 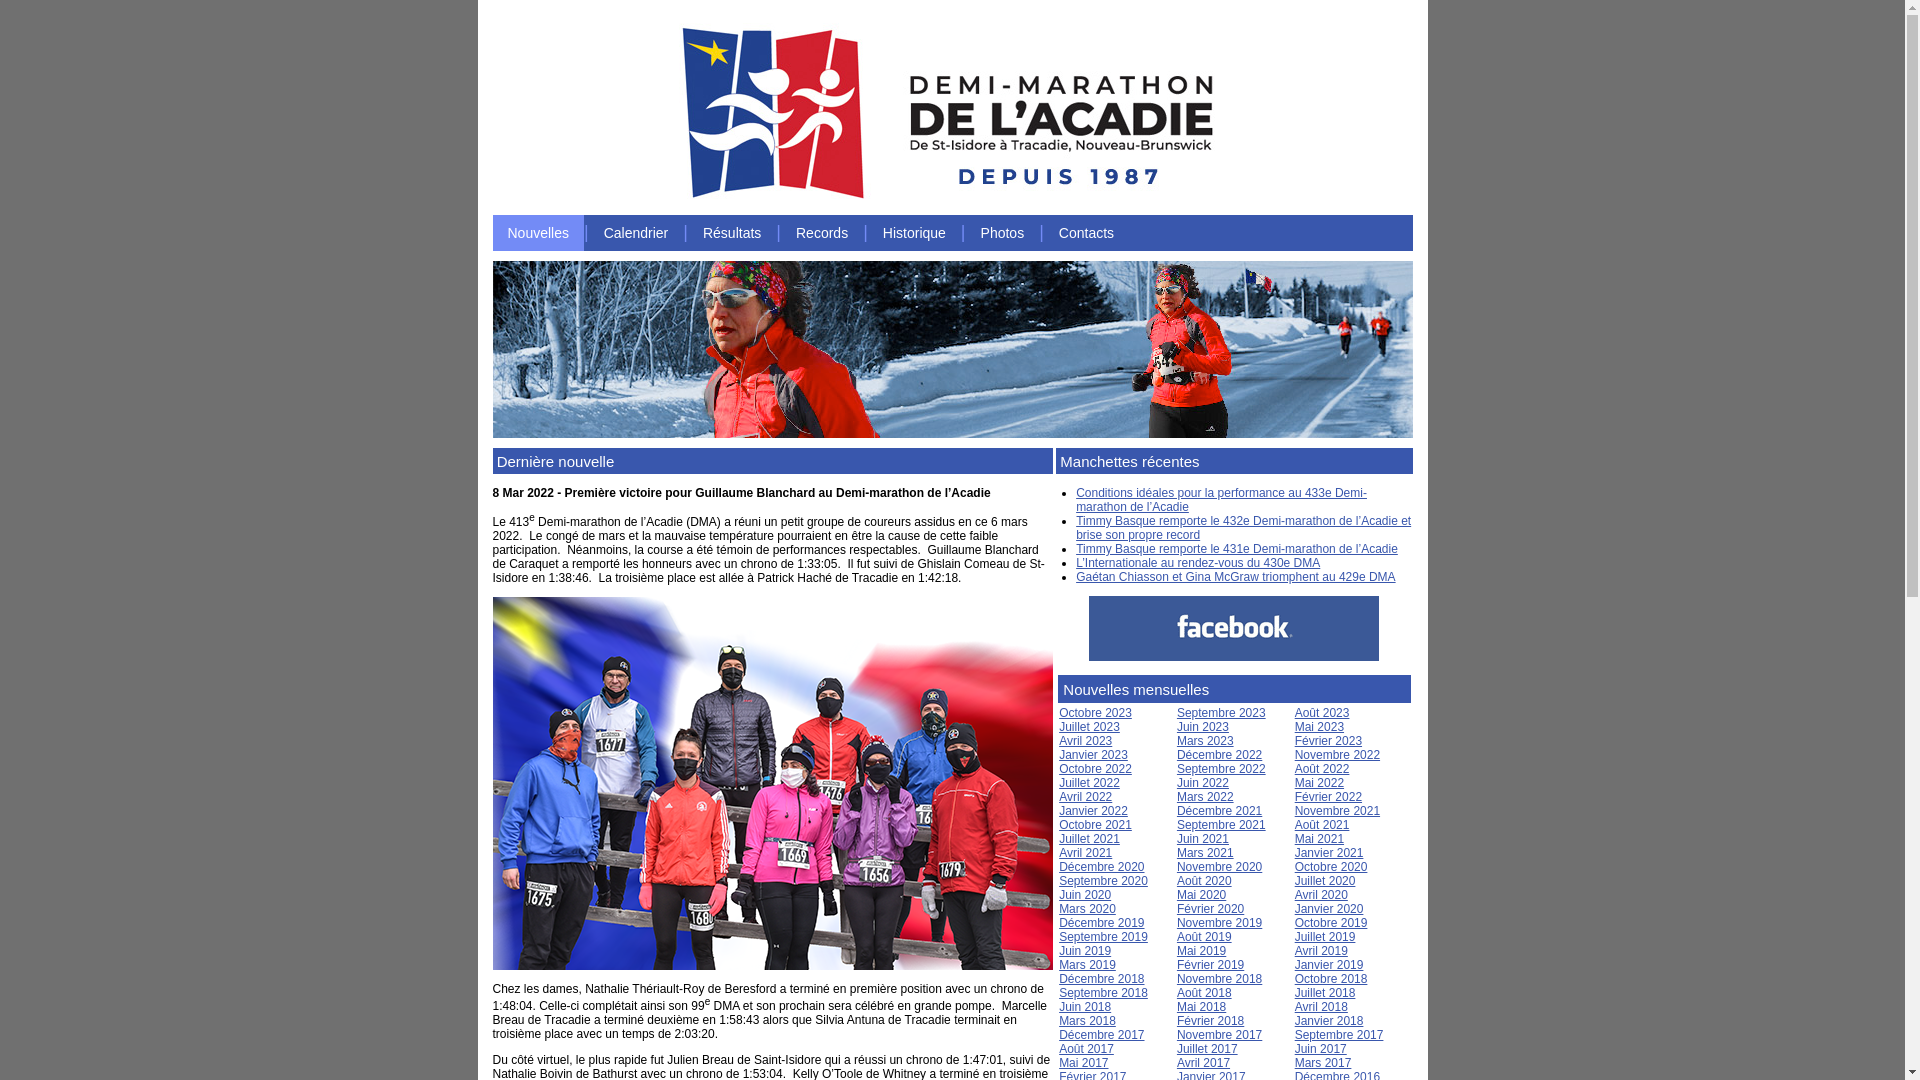 I want to click on Novembre 2021, so click(x=1338, y=811).